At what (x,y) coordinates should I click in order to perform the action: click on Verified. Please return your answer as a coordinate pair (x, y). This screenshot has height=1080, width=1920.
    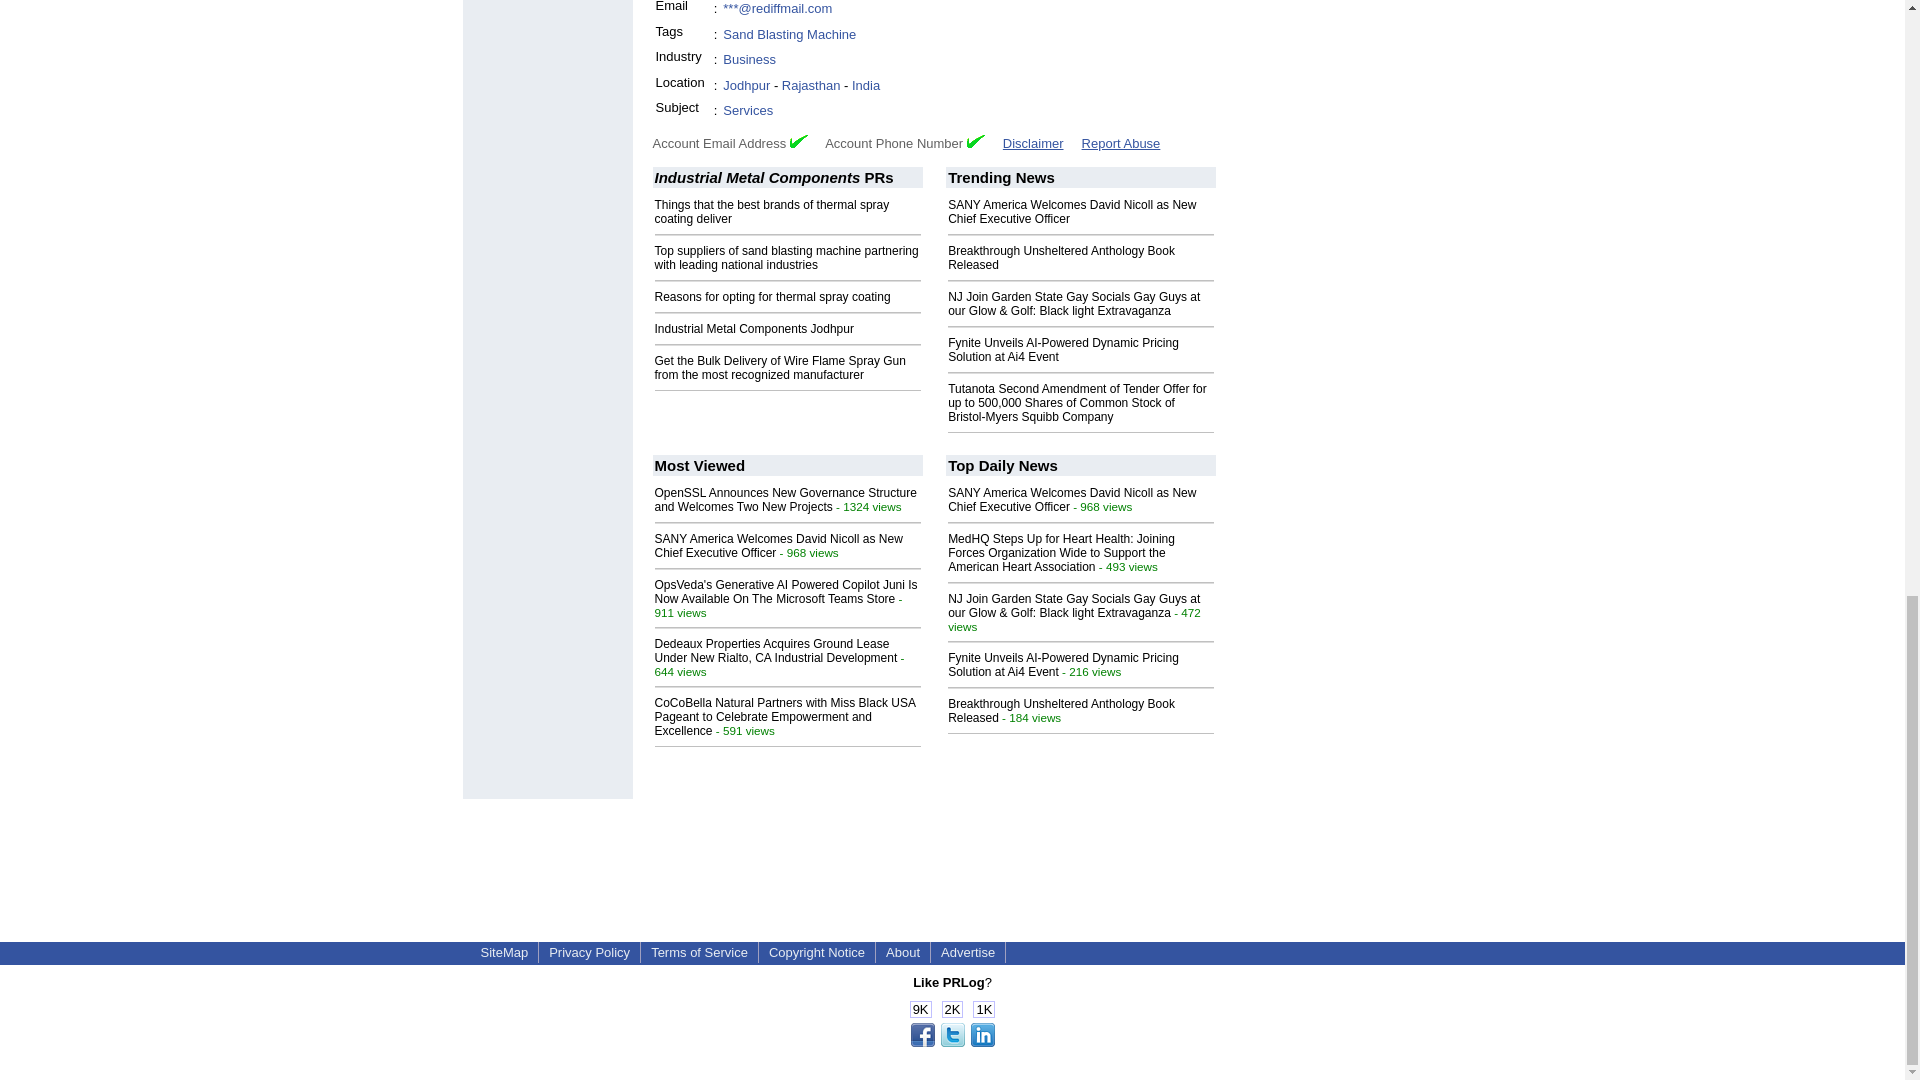
    Looking at the image, I should click on (798, 141).